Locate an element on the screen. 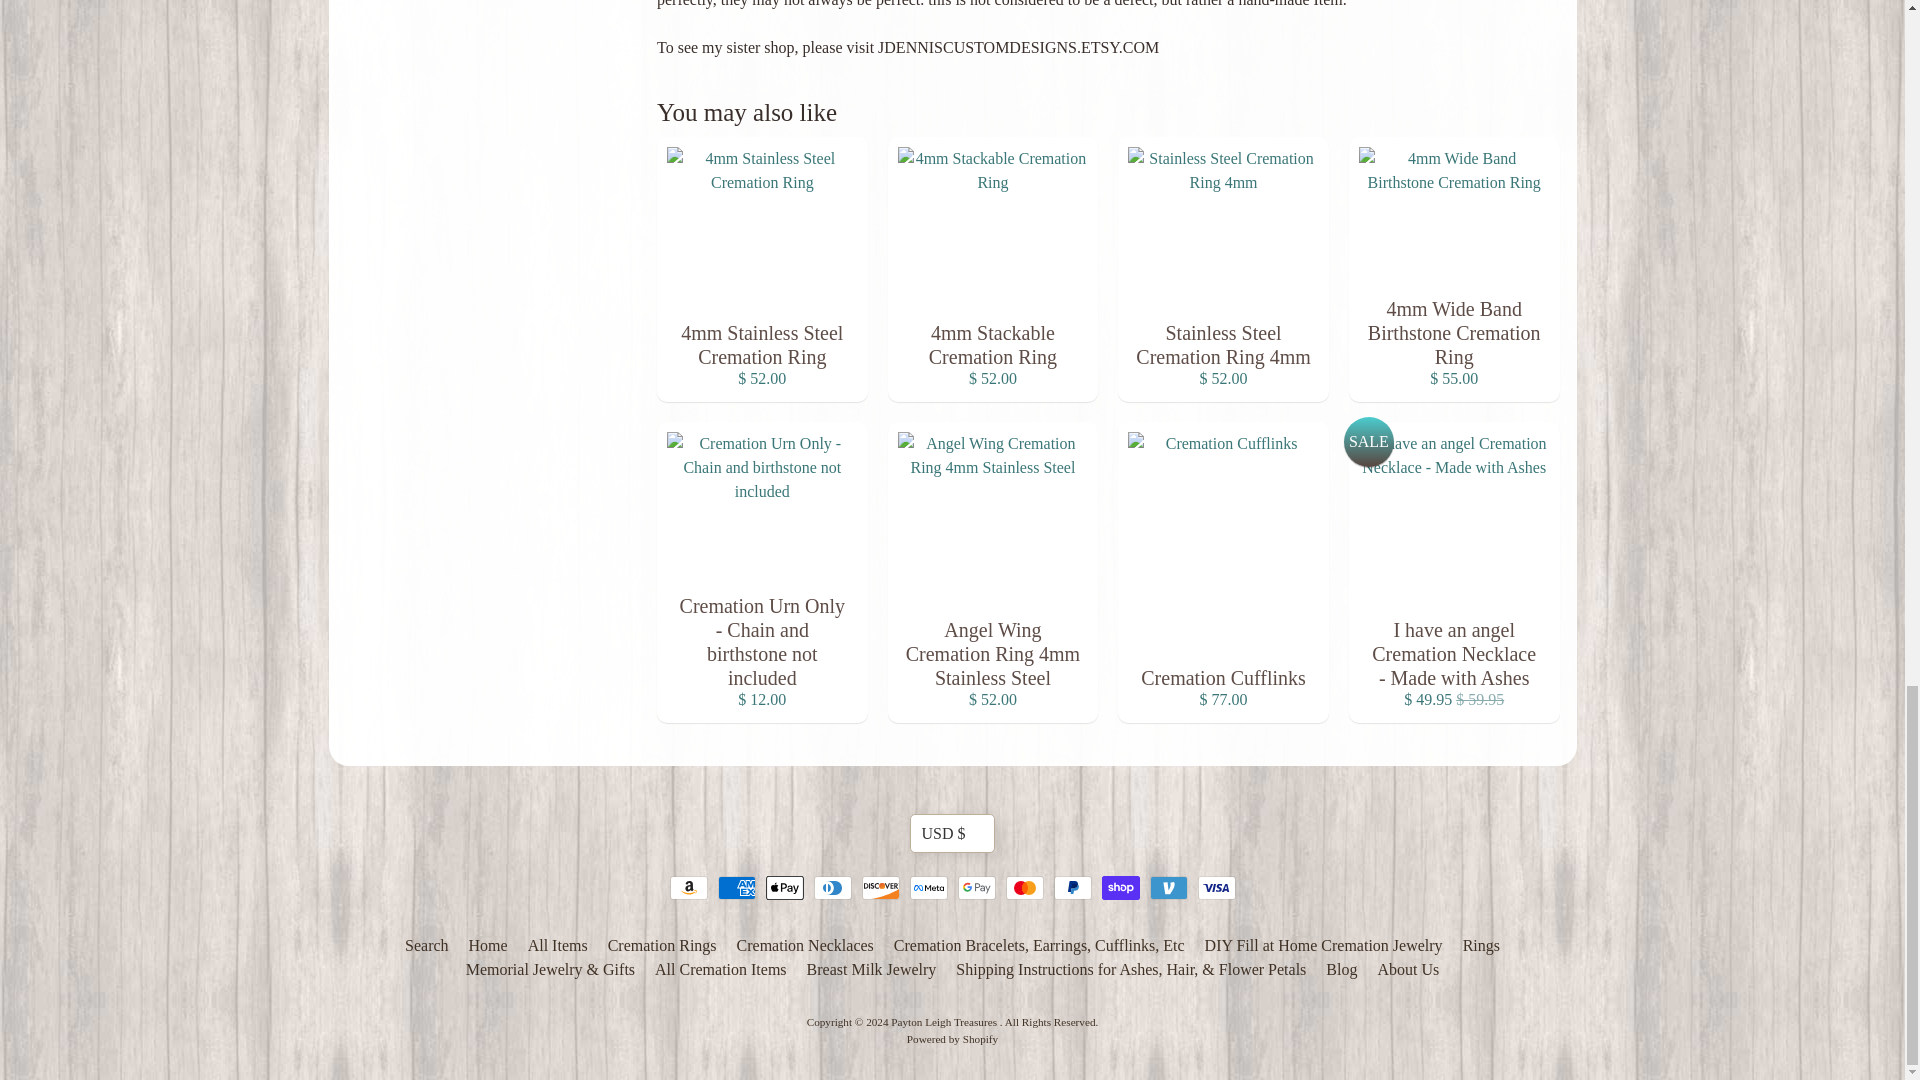  Visa is located at coordinates (1217, 887).